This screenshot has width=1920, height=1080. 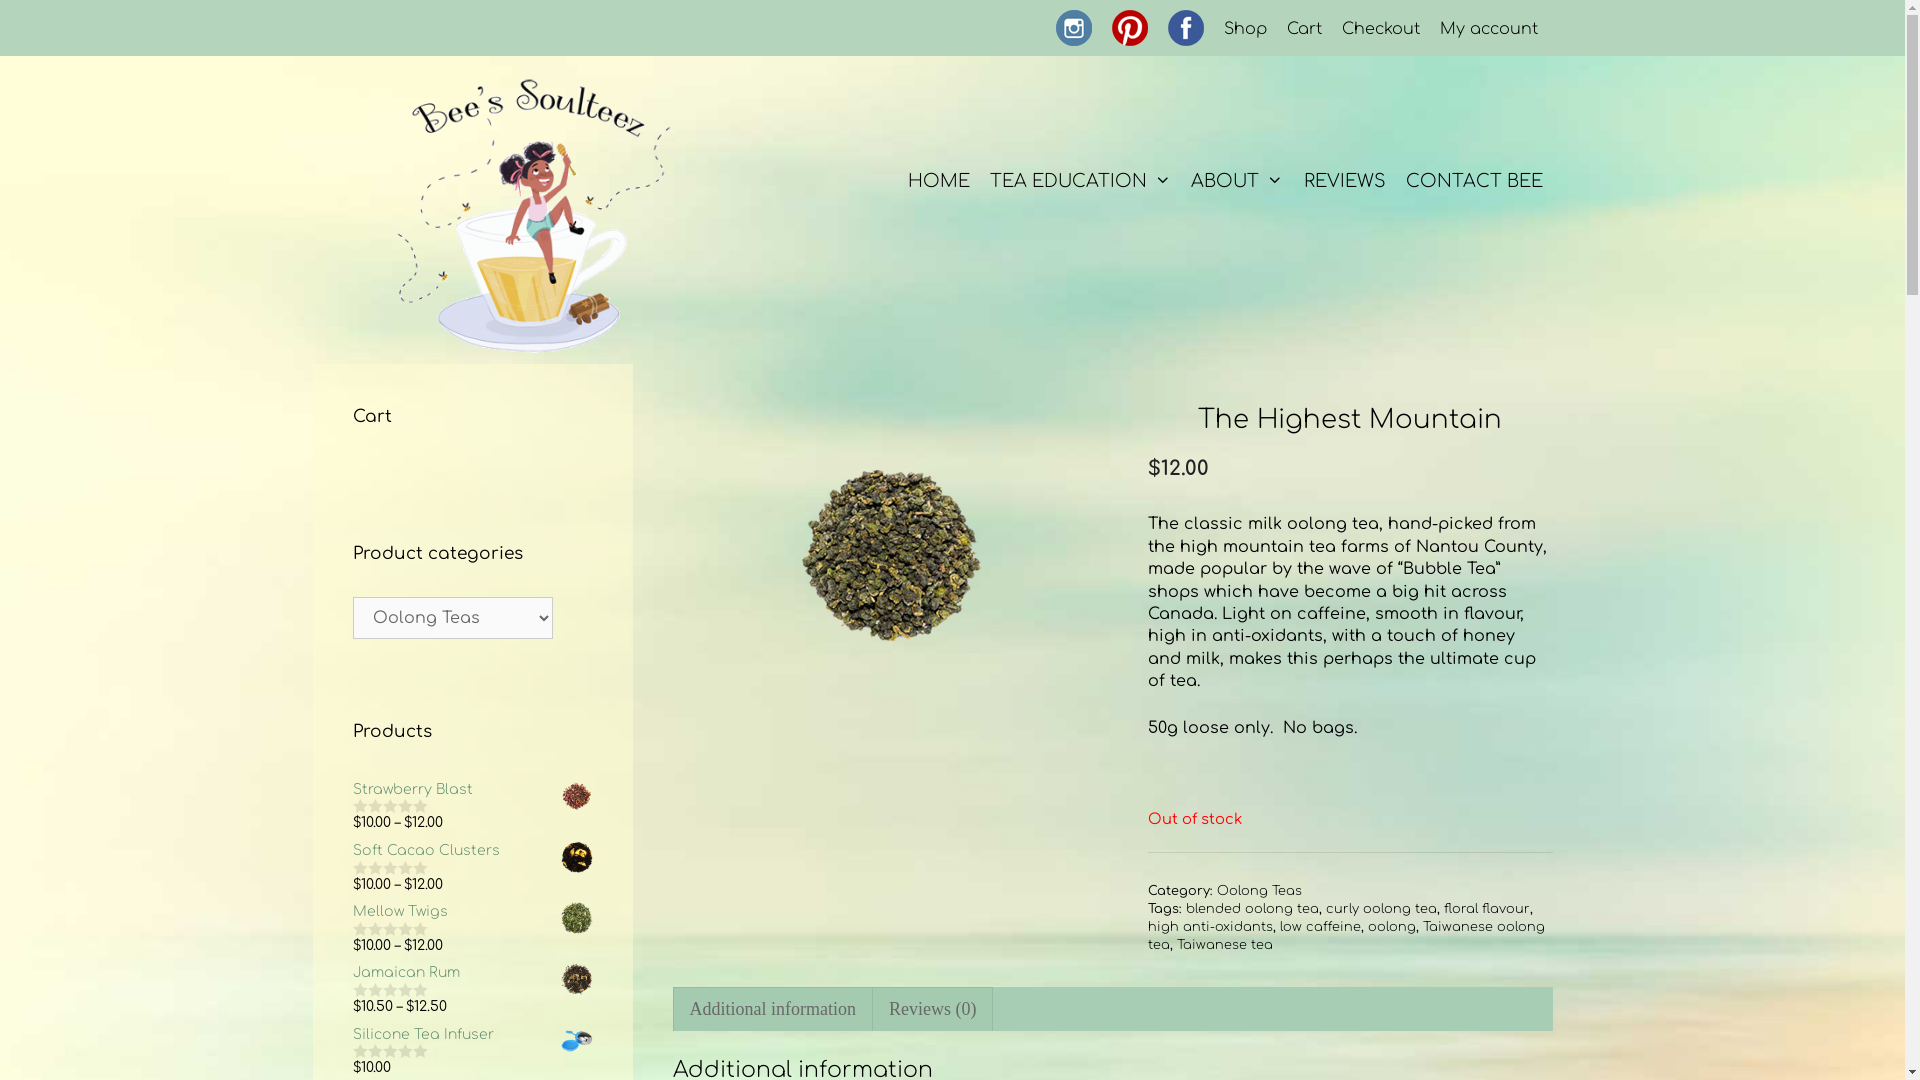 What do you see at coordinates (1487, 909) in the screenshot?
I see `floral flavour` at bounding box center [1487, 909].